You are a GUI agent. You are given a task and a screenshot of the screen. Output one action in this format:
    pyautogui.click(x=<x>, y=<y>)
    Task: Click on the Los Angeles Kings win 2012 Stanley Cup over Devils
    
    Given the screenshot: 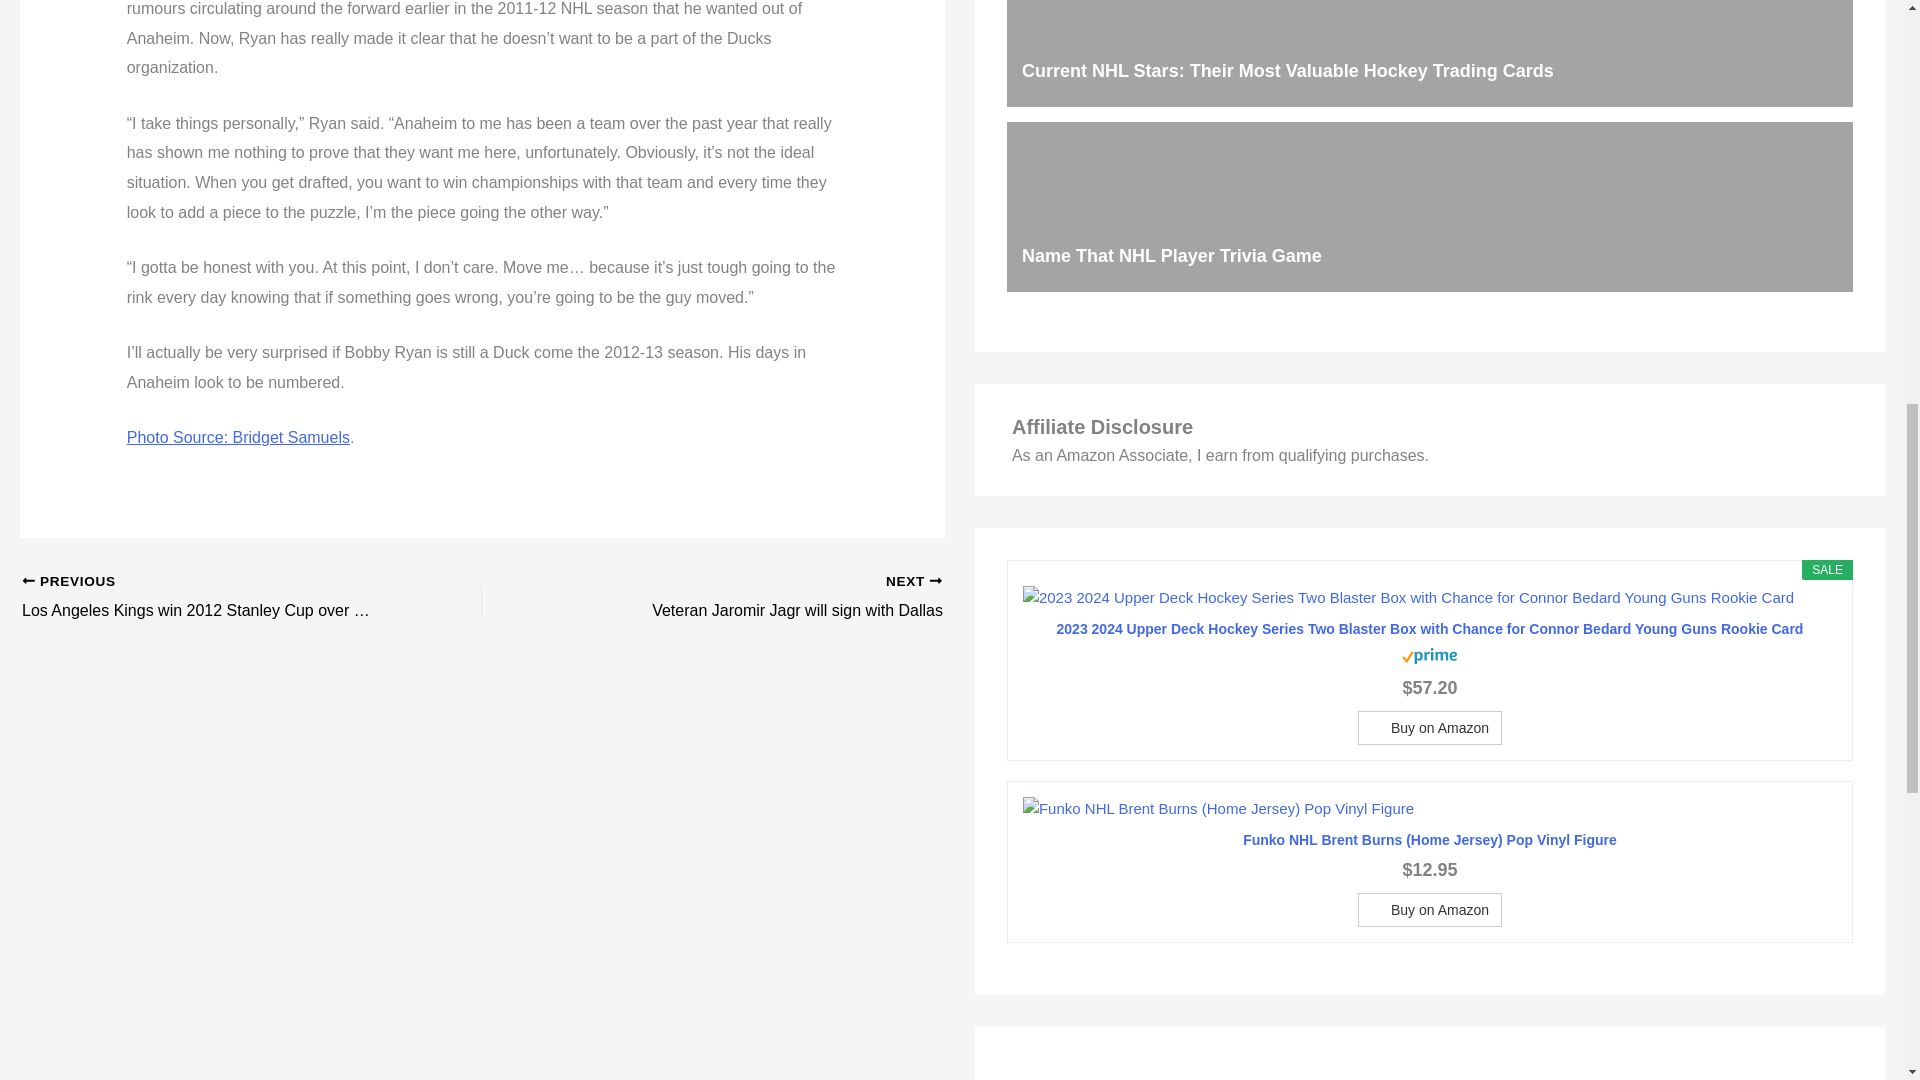 What is the action you would take?
    pyautogui.click(x=206, y=598)
    